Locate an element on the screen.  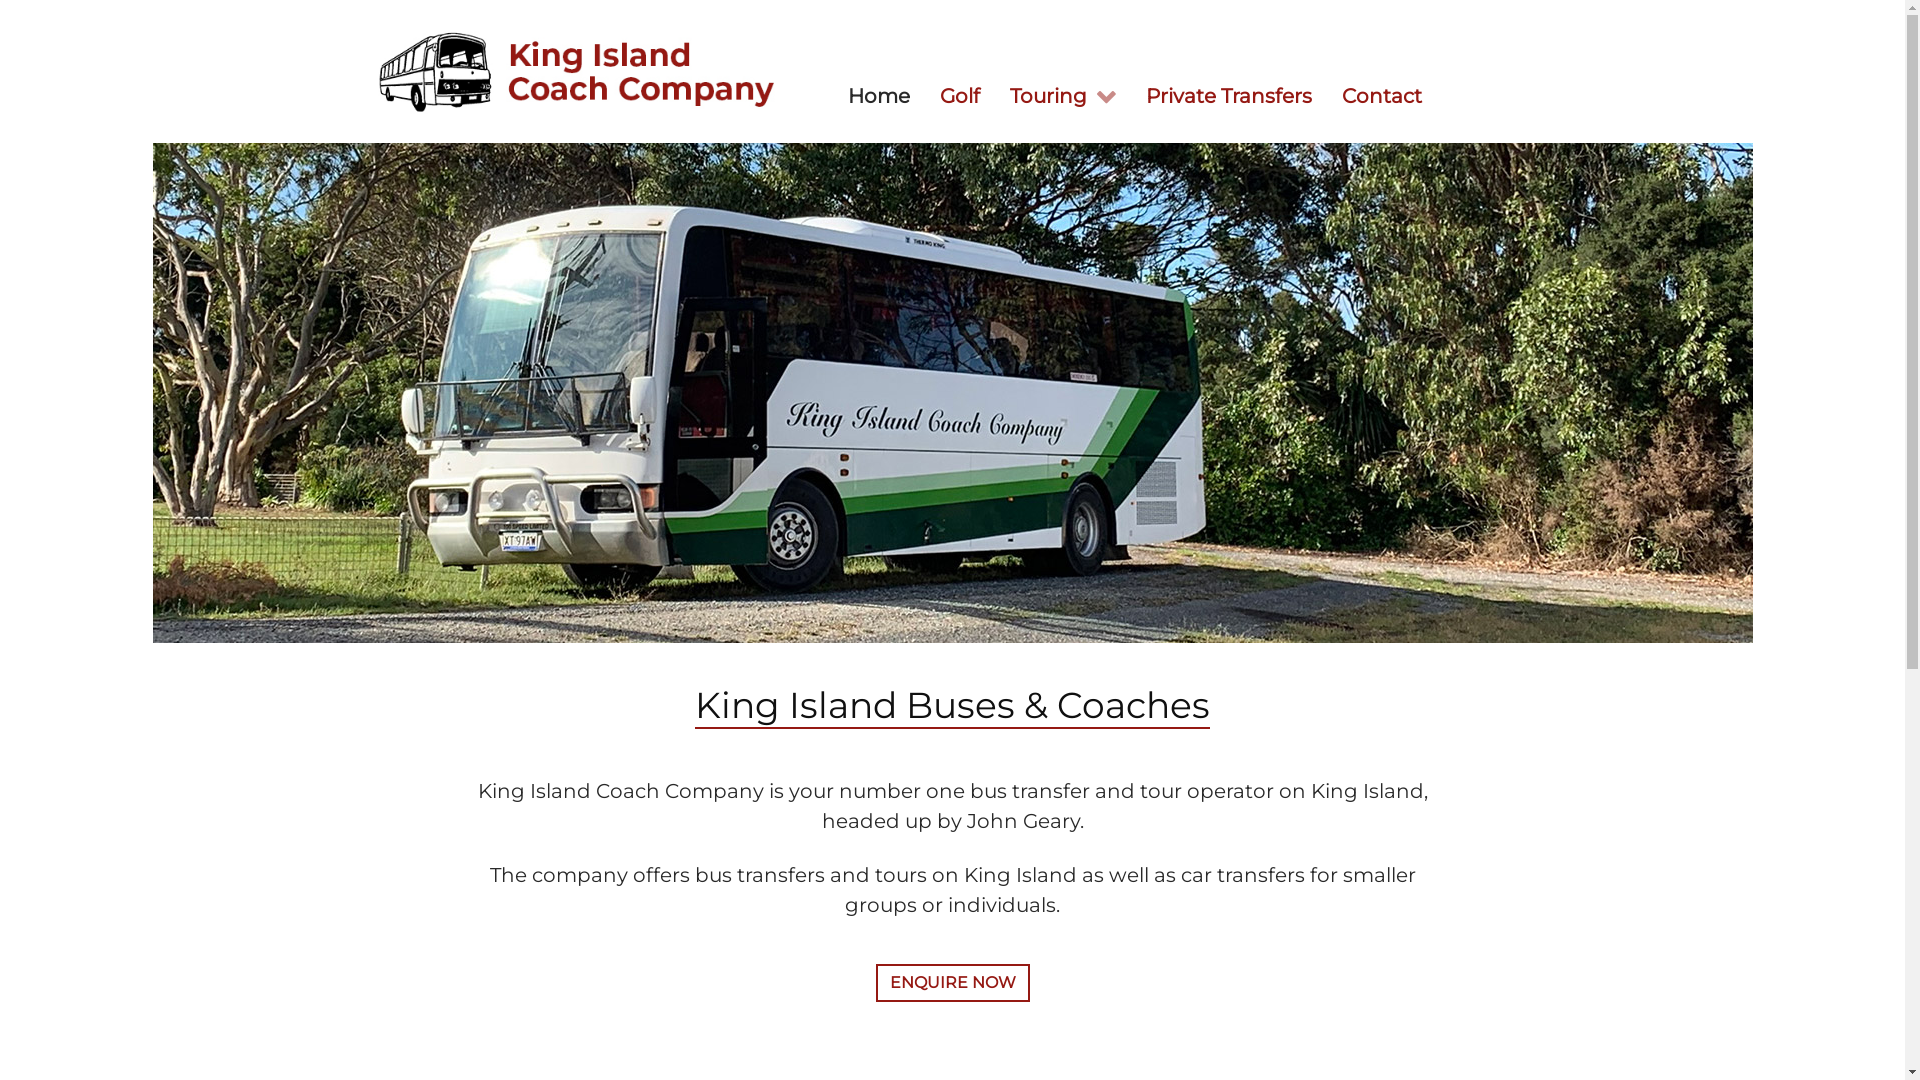
Contact is located at coordinates (1381, 94).